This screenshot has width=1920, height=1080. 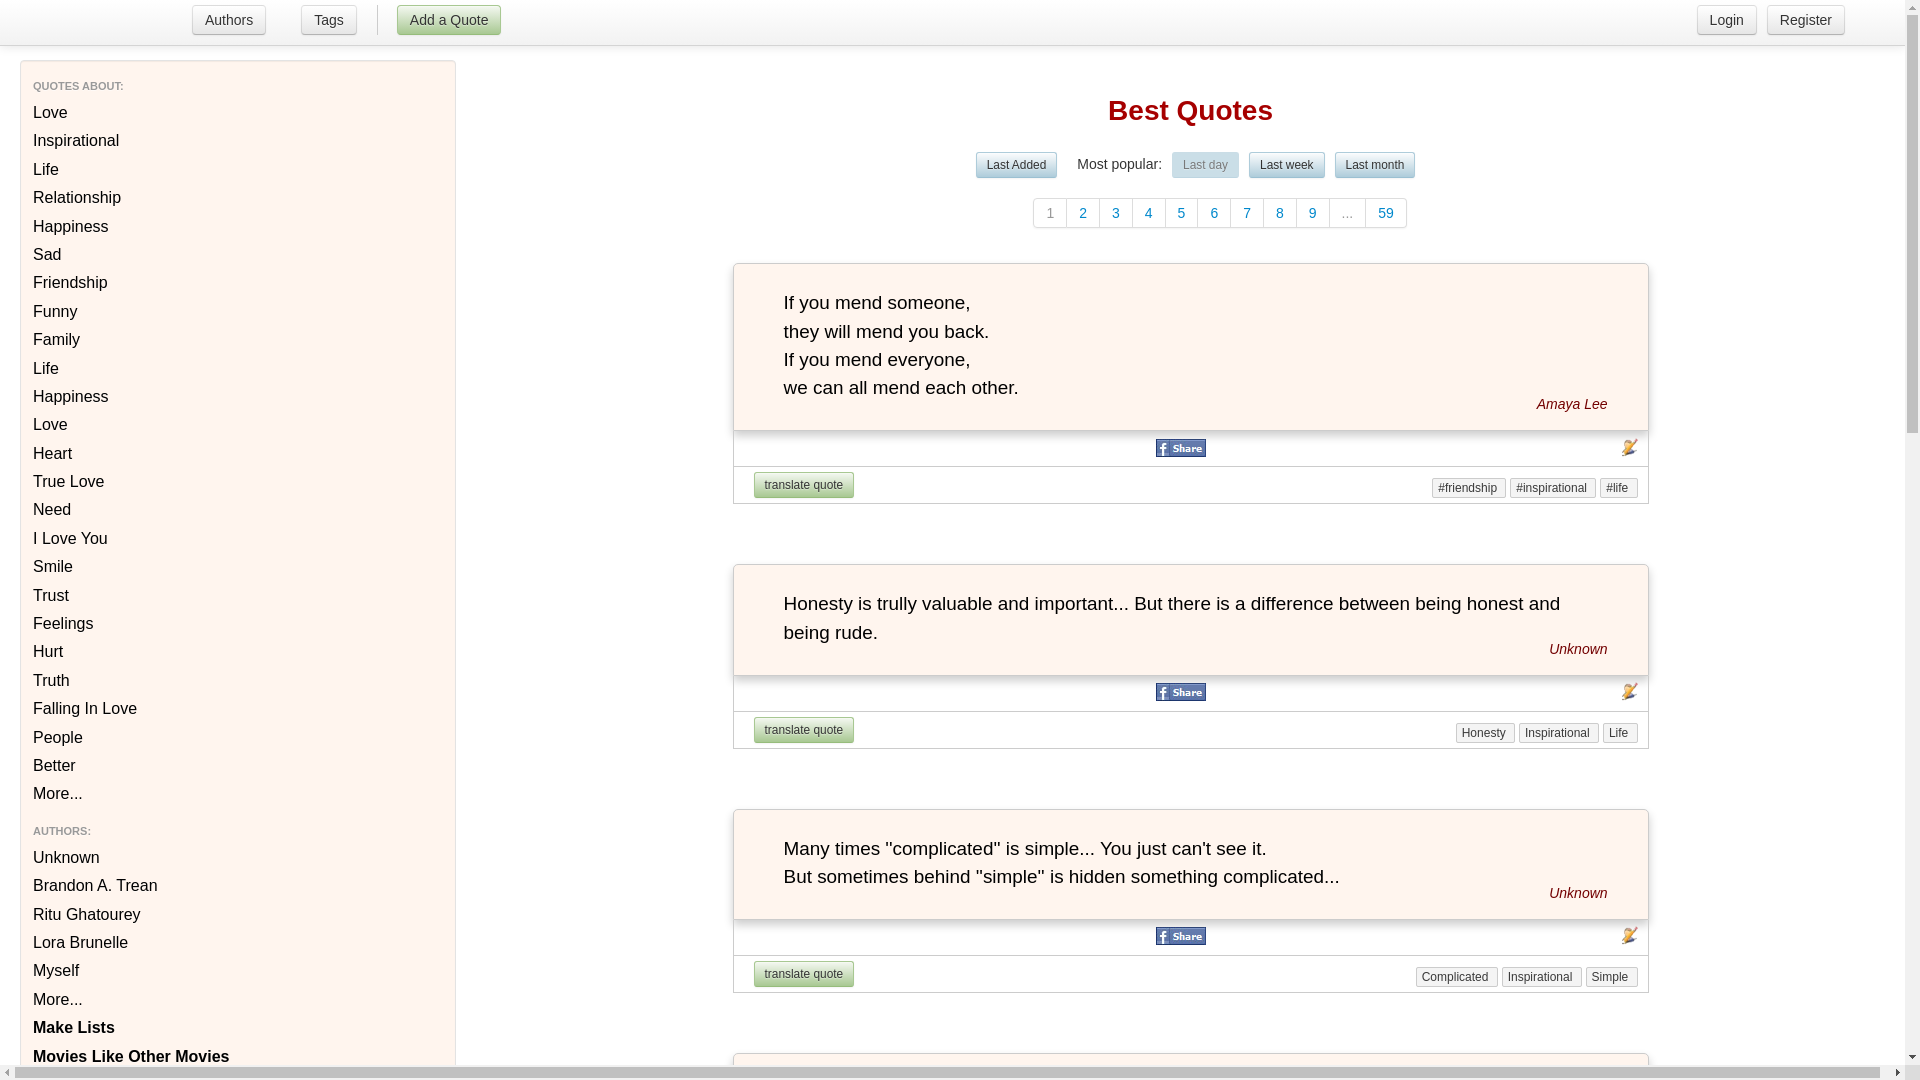 What do you see at coordinates (238, 567) in the screenshot?
I see `Smile` at bounding box center [238, 567].